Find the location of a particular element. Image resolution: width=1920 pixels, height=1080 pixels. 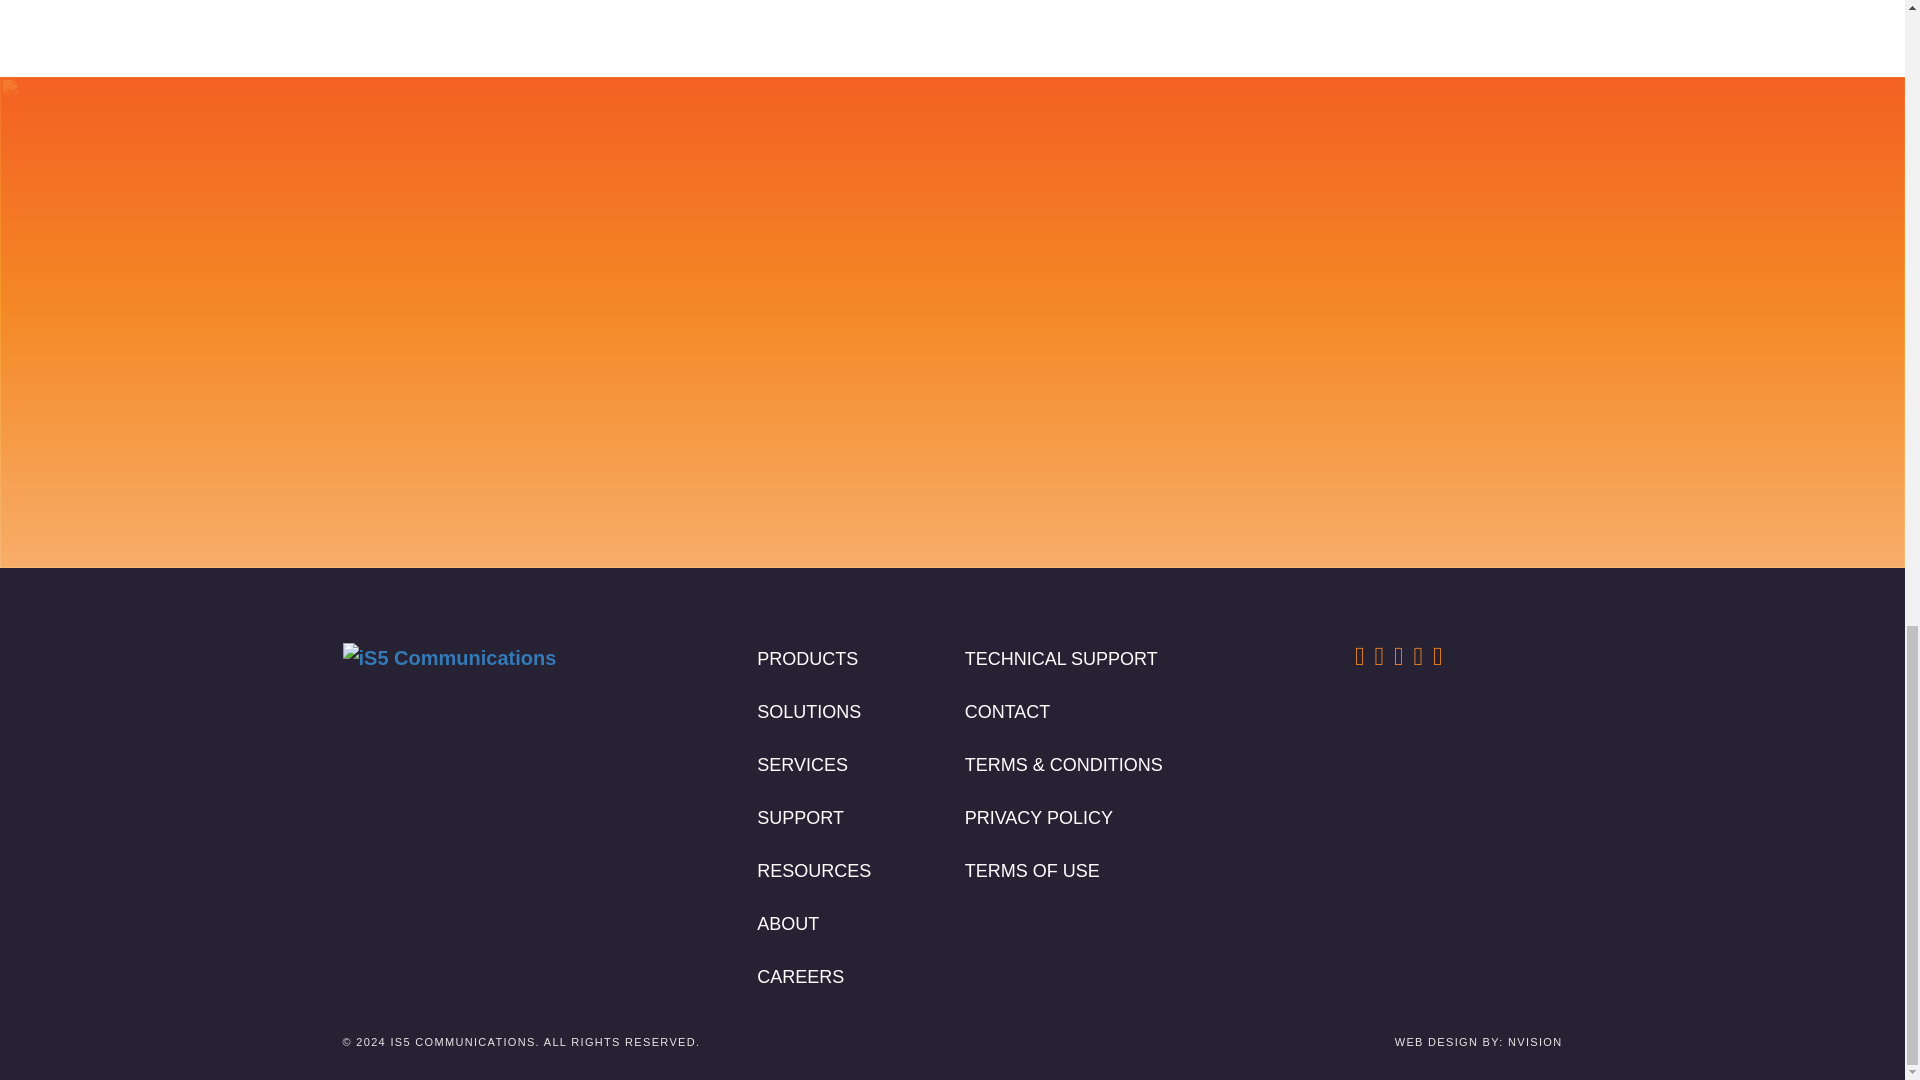

PRODUCTS is located at coordinates (807, 658).